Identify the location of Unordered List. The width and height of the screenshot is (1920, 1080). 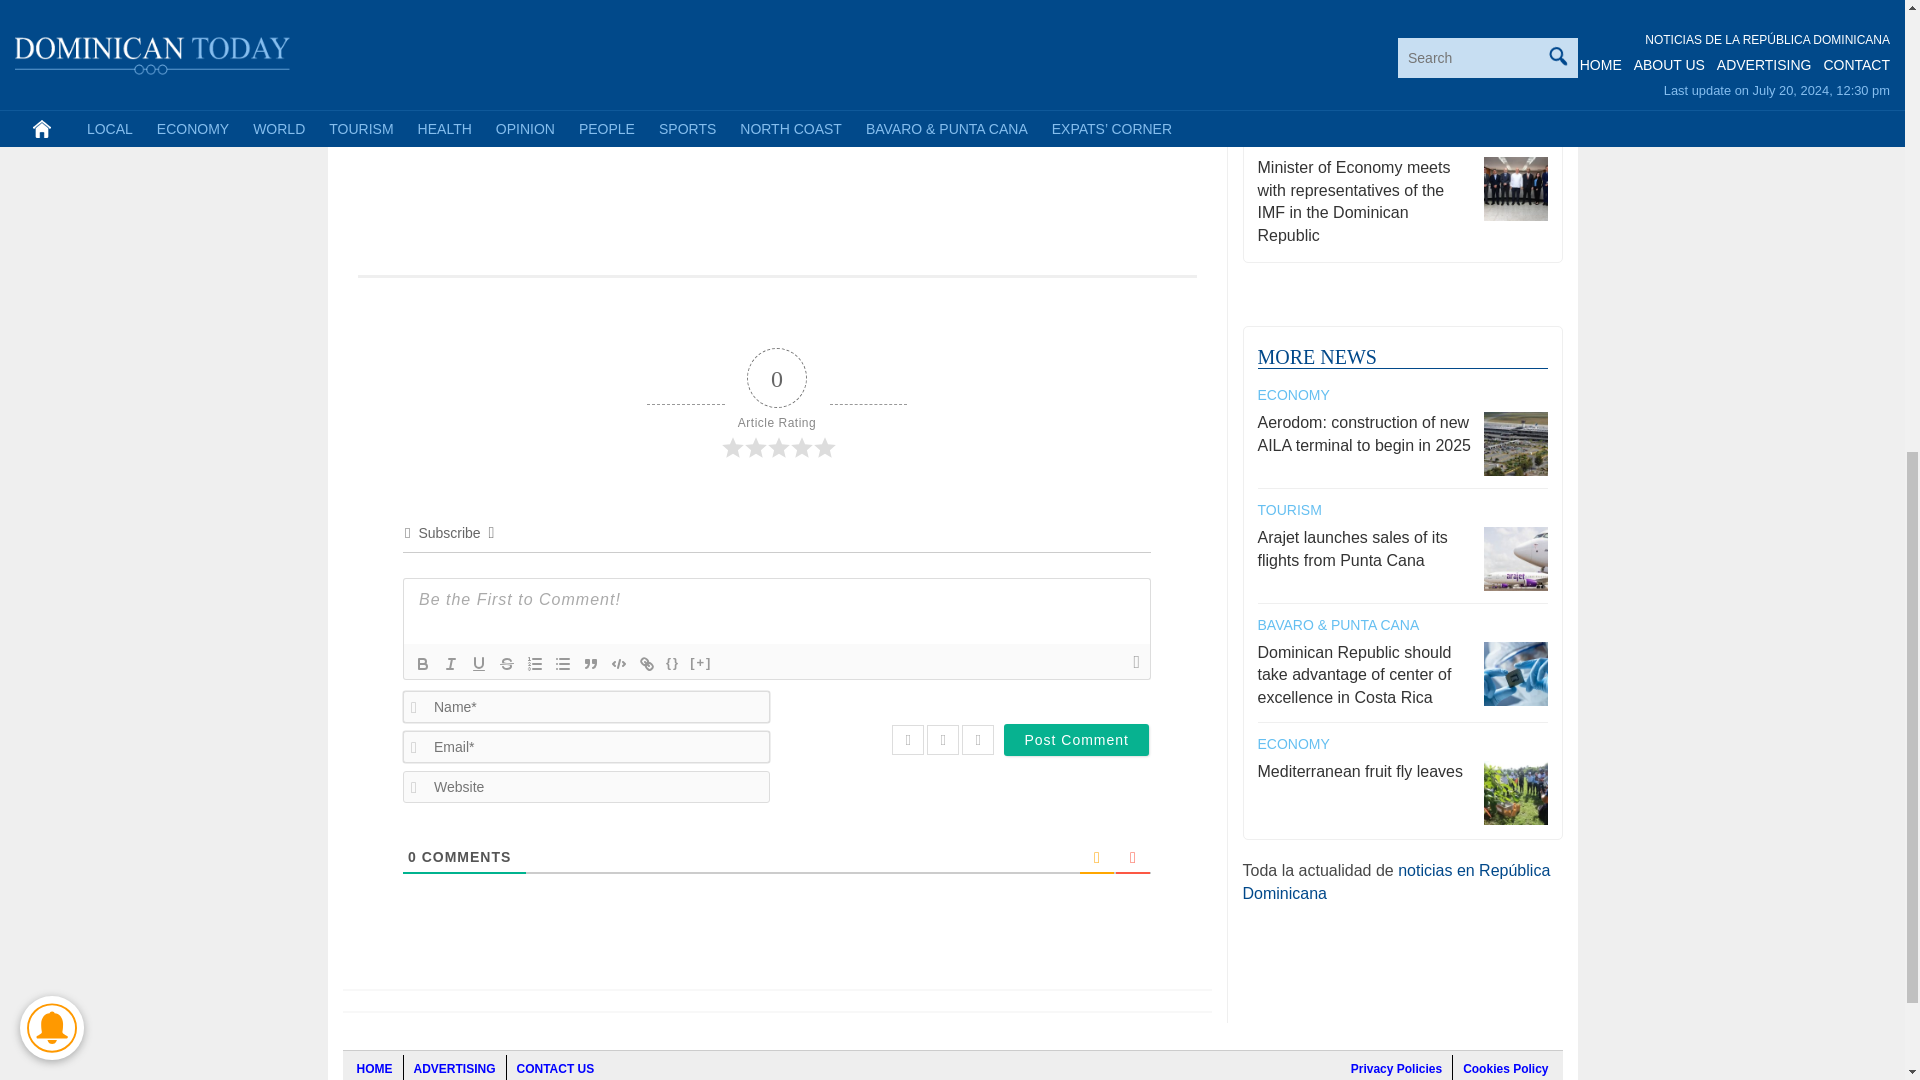
(563, 664).